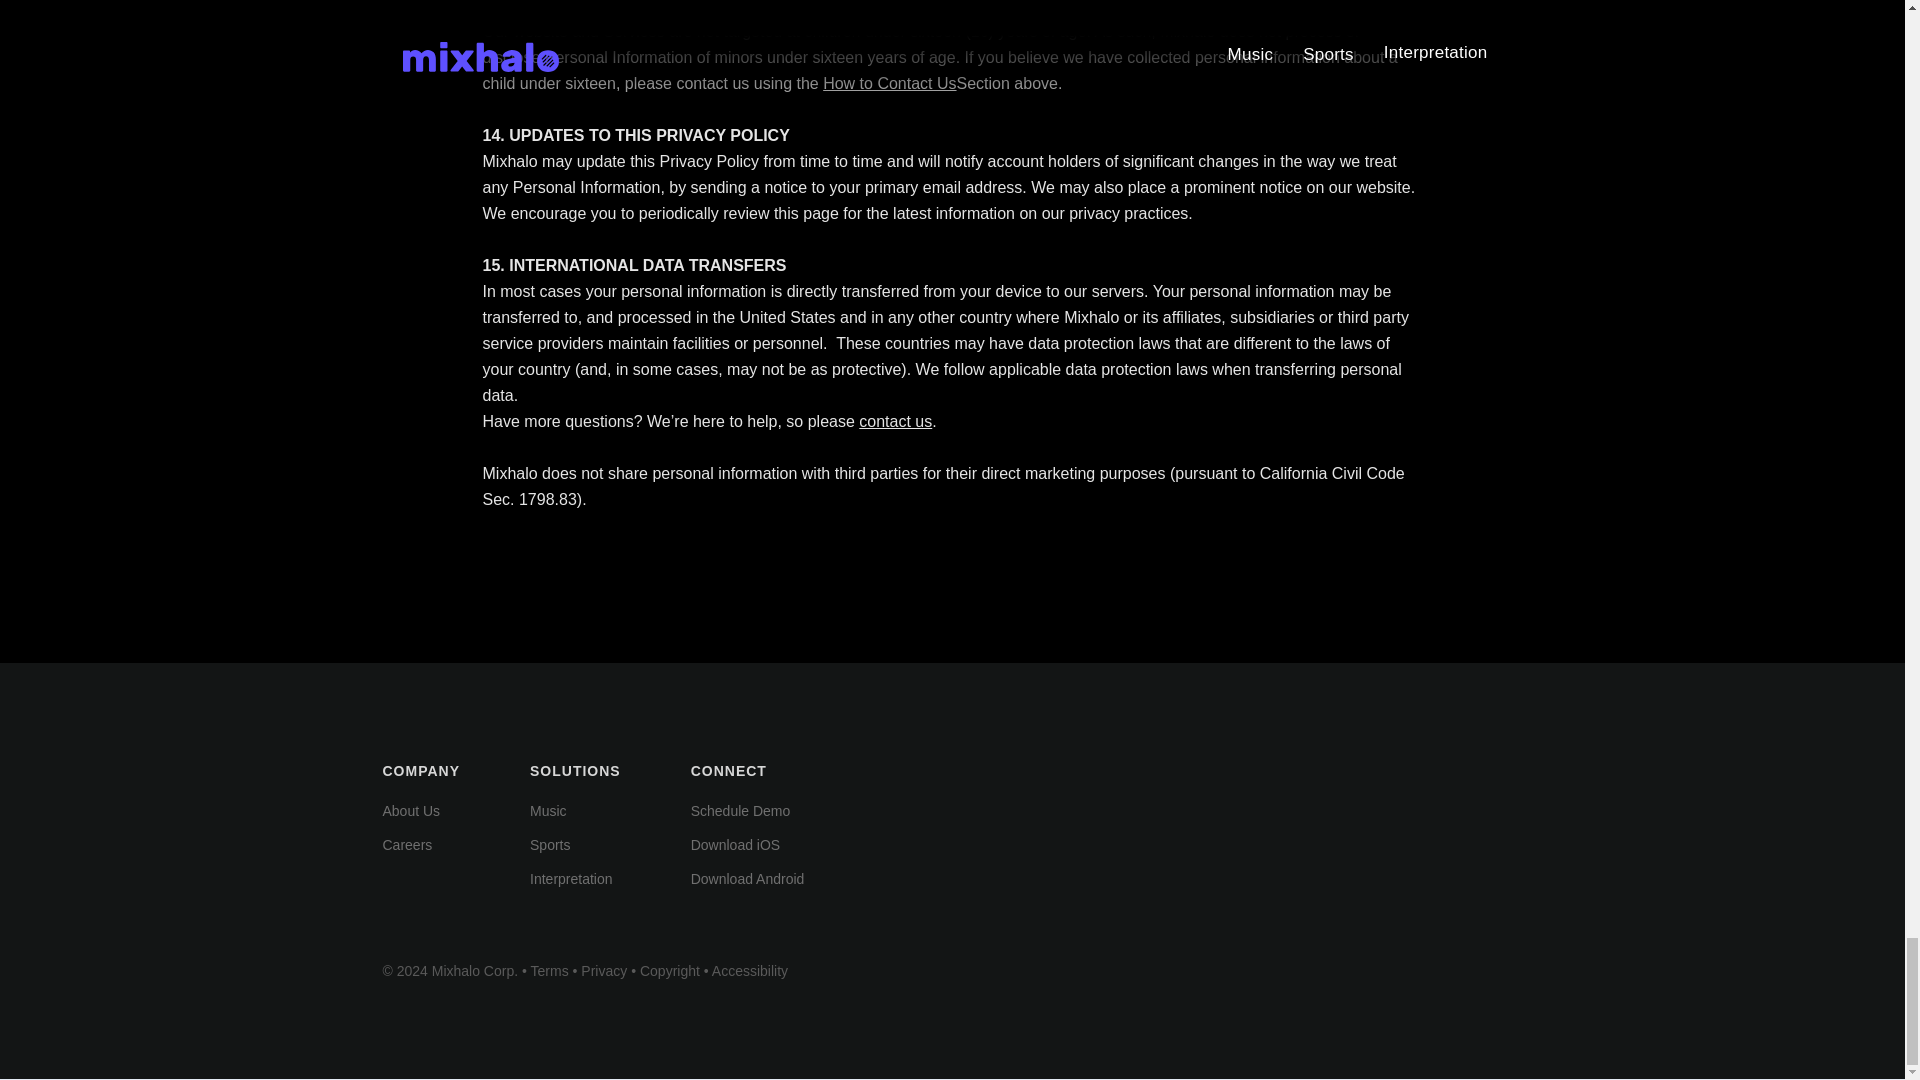 The width and height of the screenshot is (1920, 1080). I want to click on contact us, so click(894, 420).